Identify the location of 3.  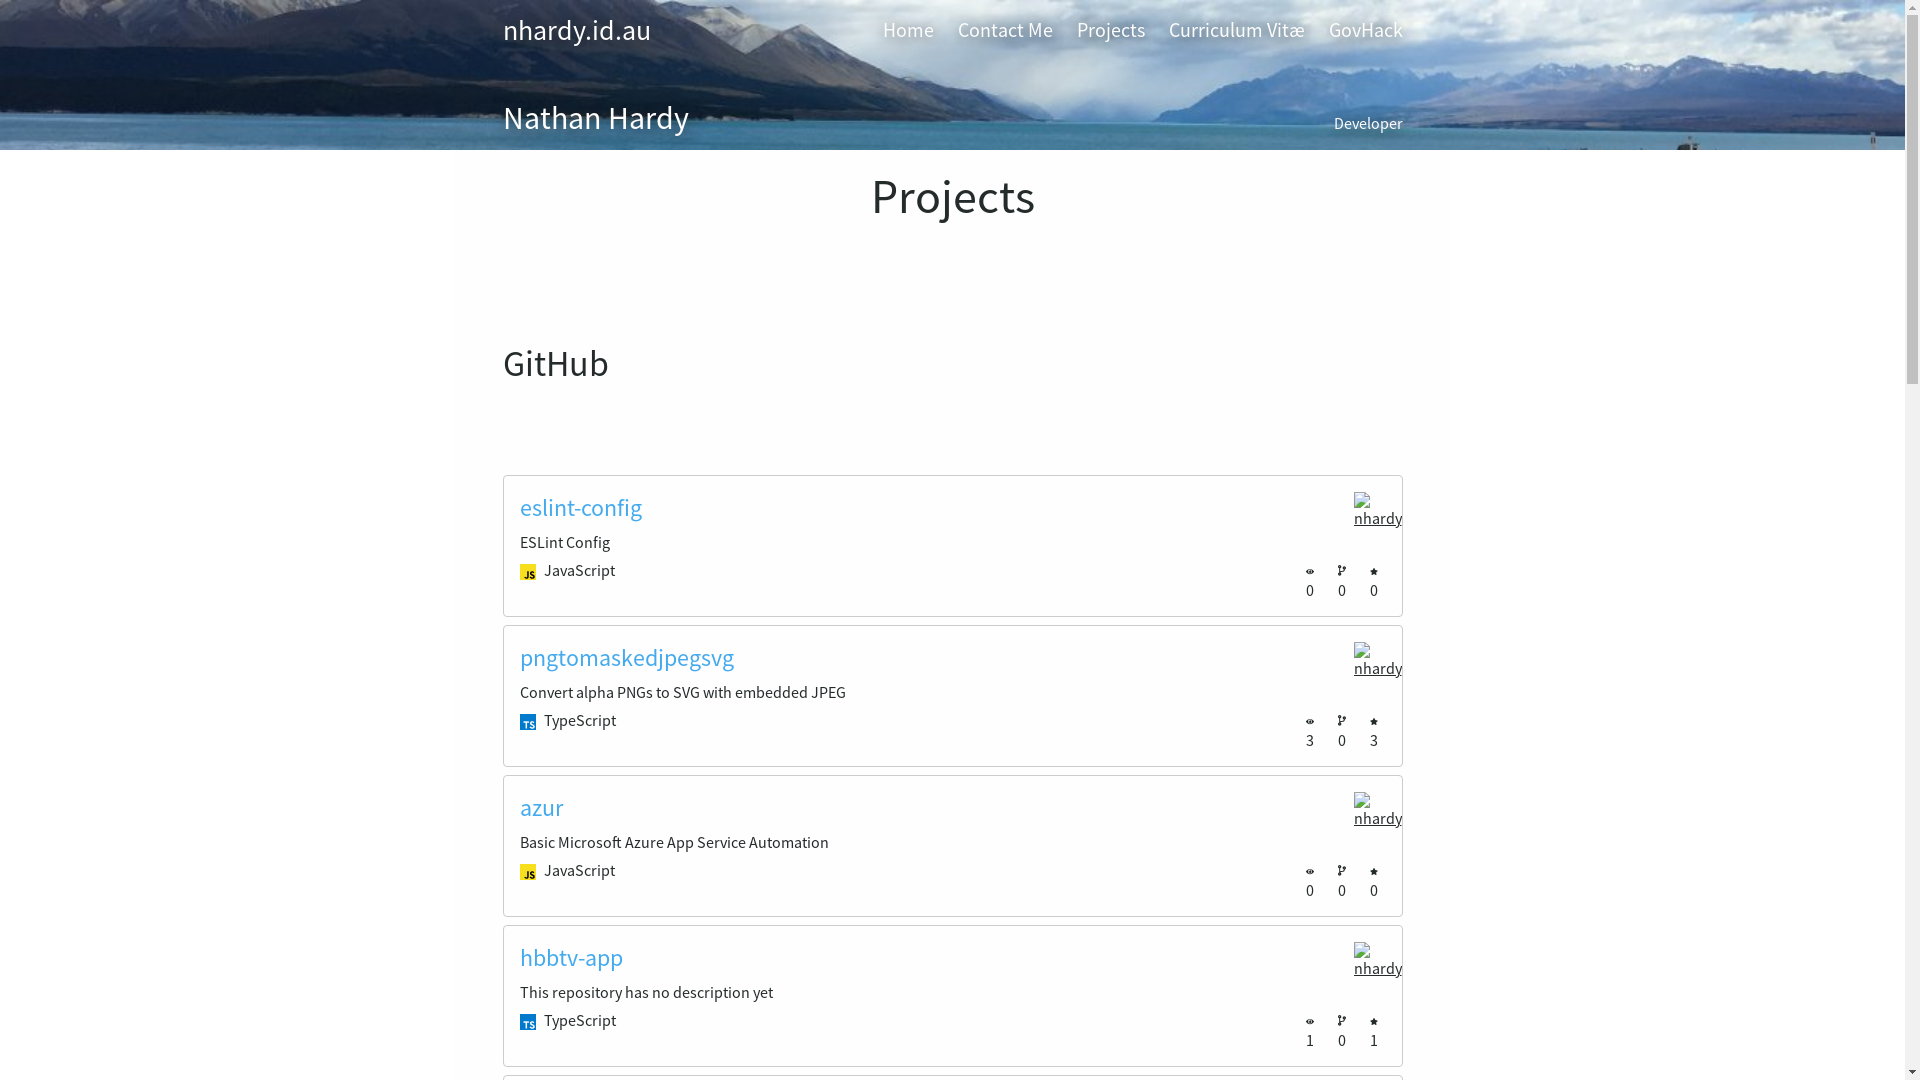
(1314, 730).